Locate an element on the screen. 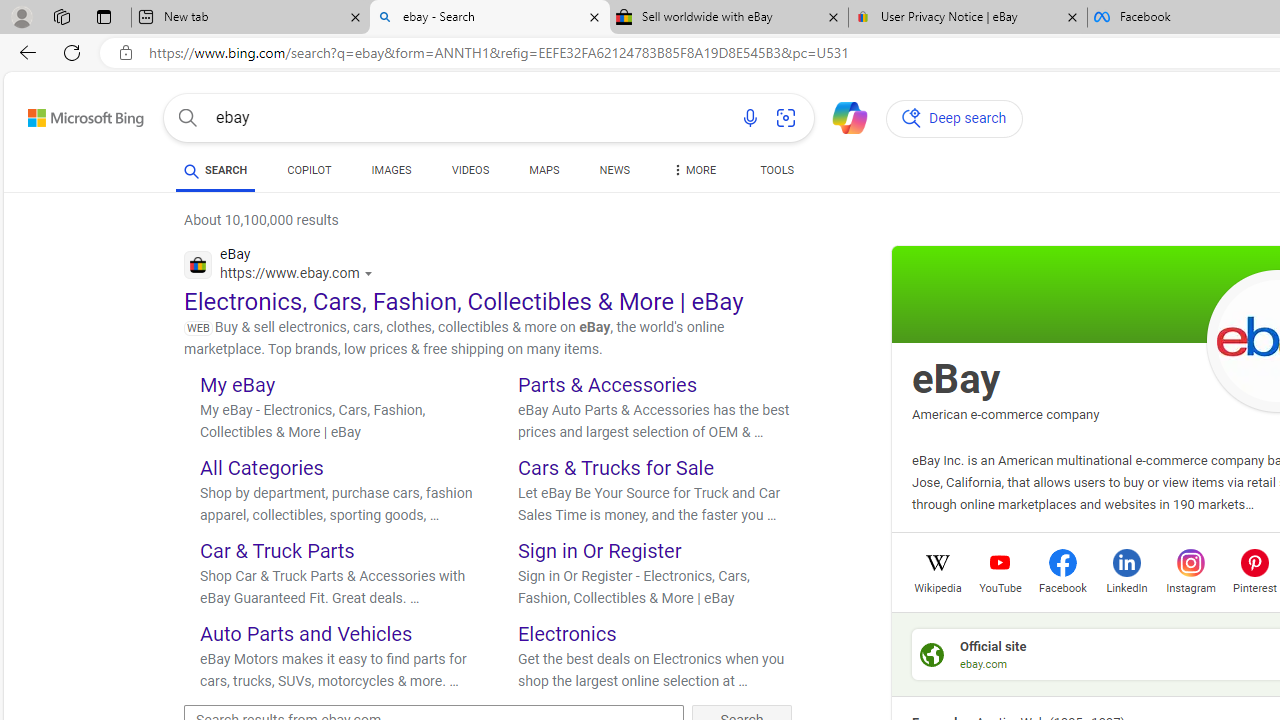 This screenshot has height=720, width=1280. MORE is located at coordinates (692, 174).